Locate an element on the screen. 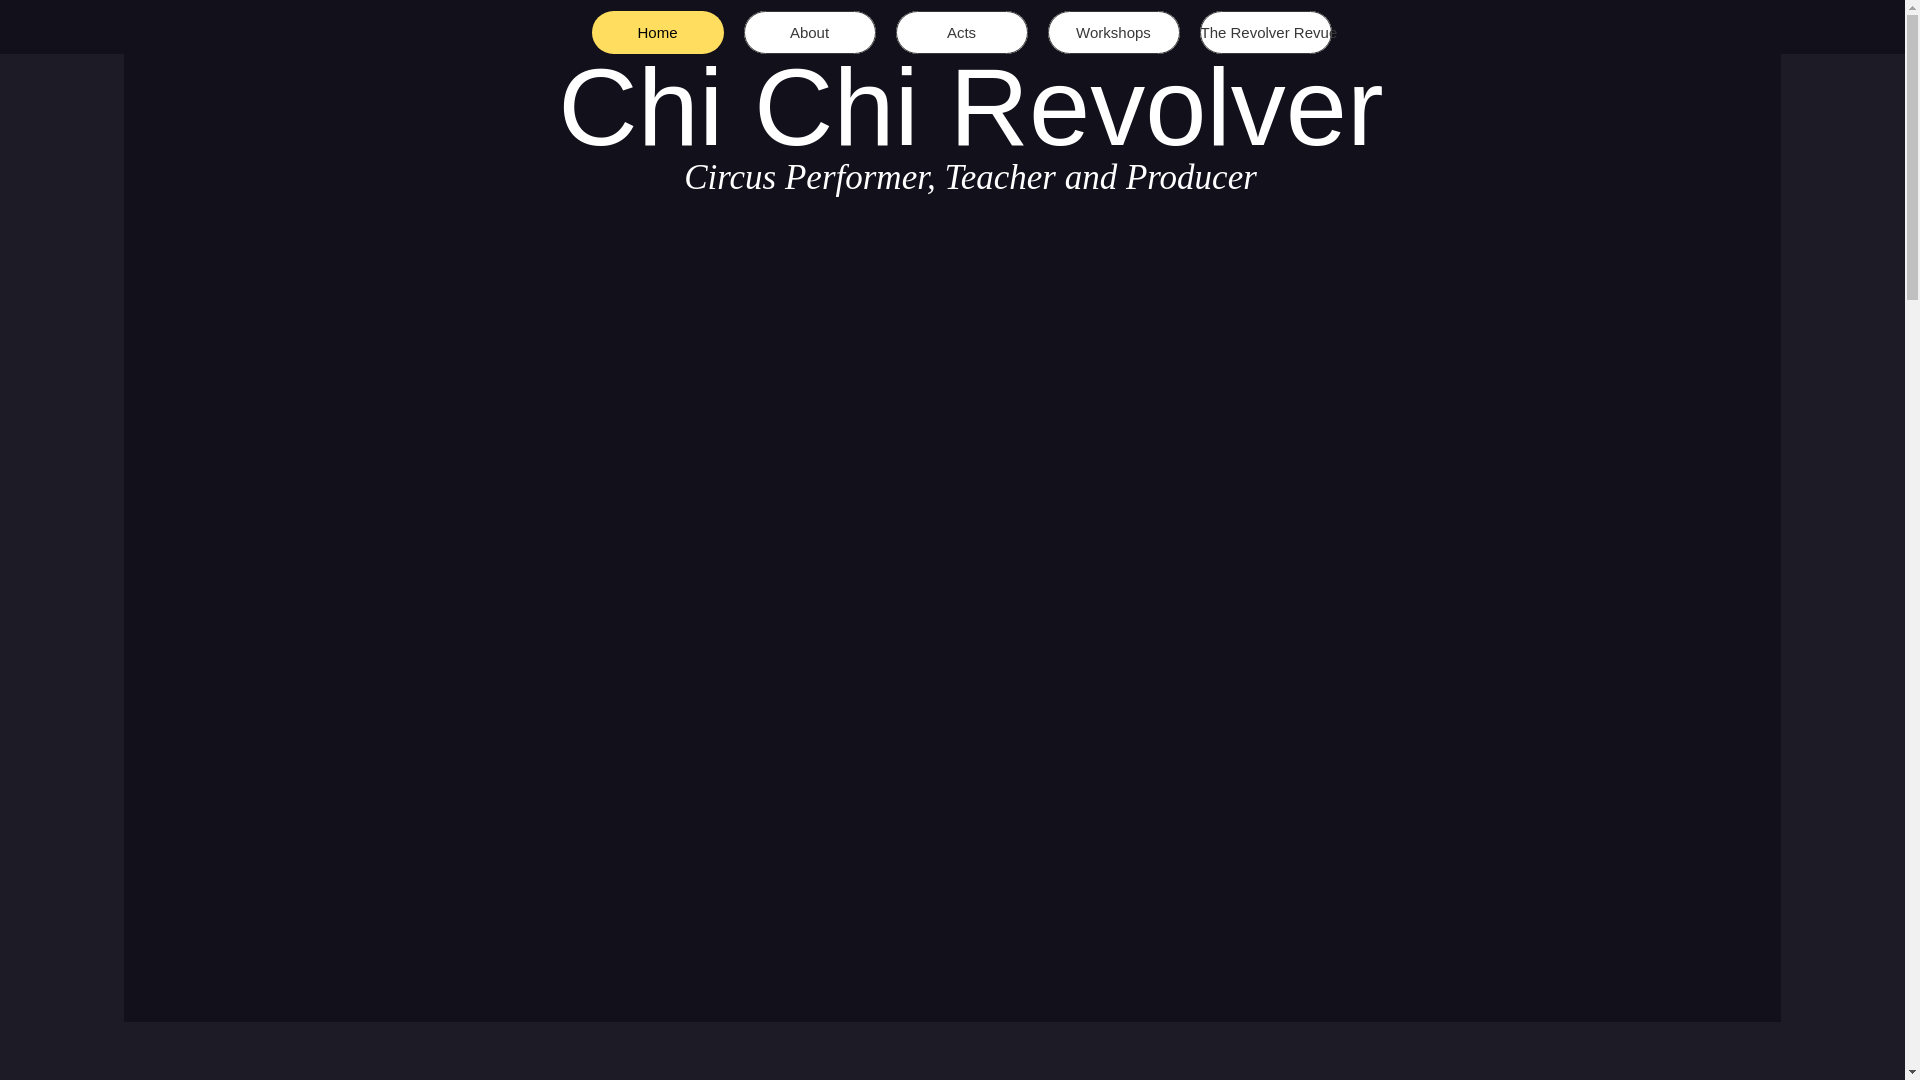  The Revolver Revue is located at coordinates (1266, 32).